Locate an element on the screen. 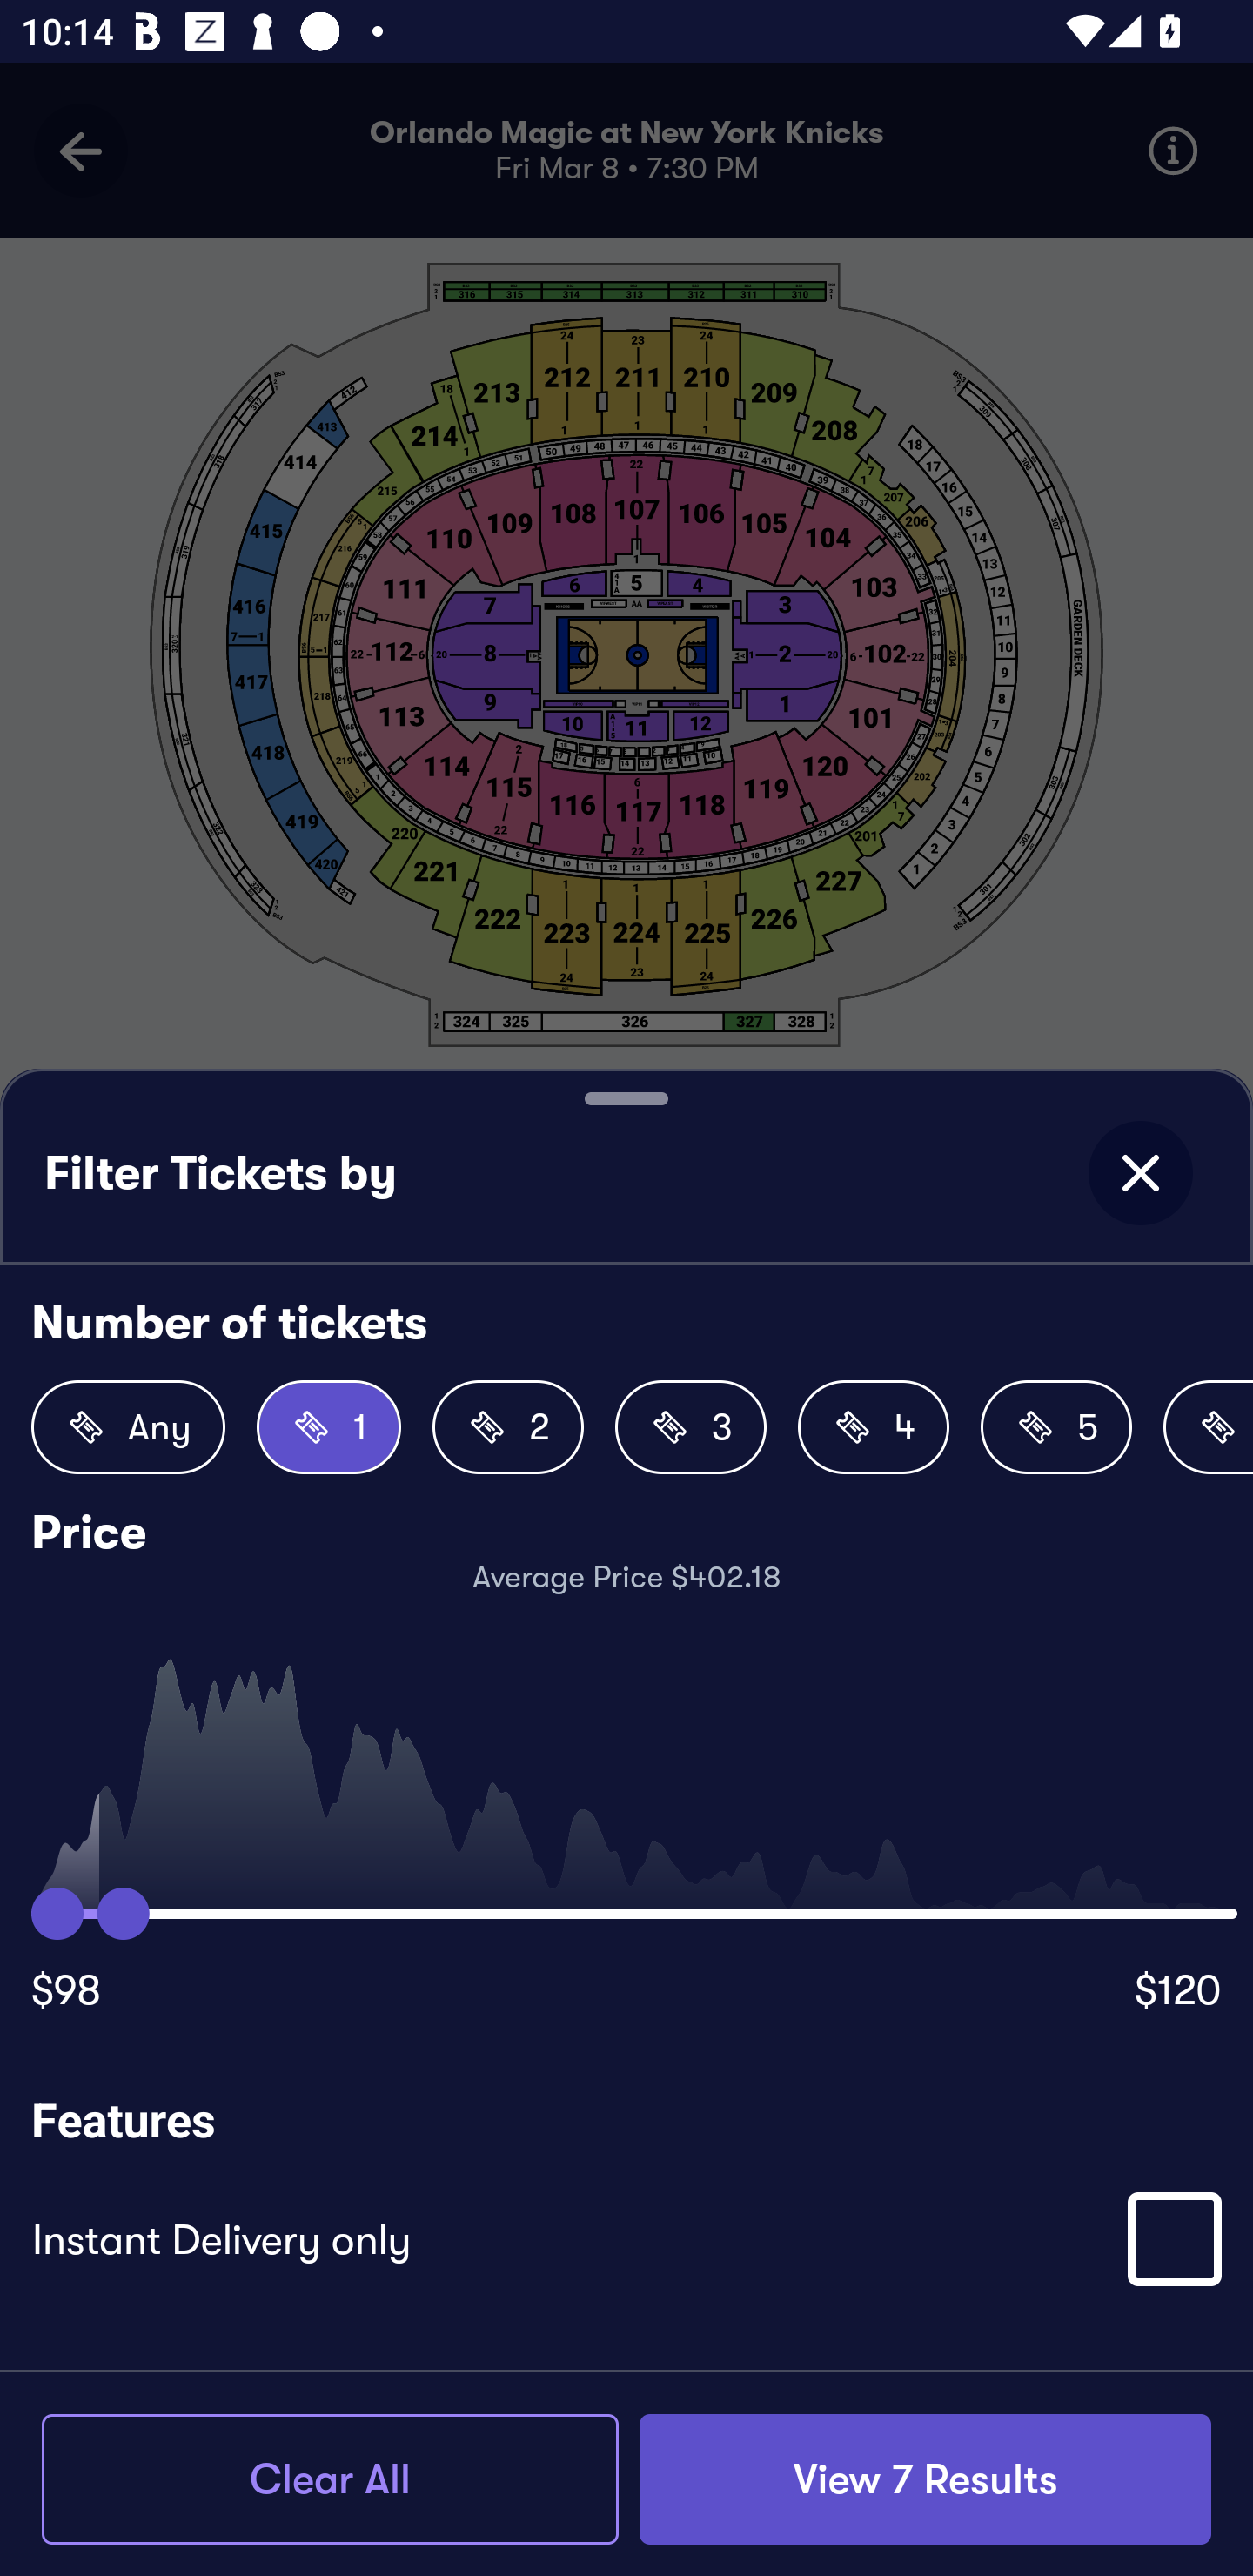  Clear All is located at coordinates (330, 2479).